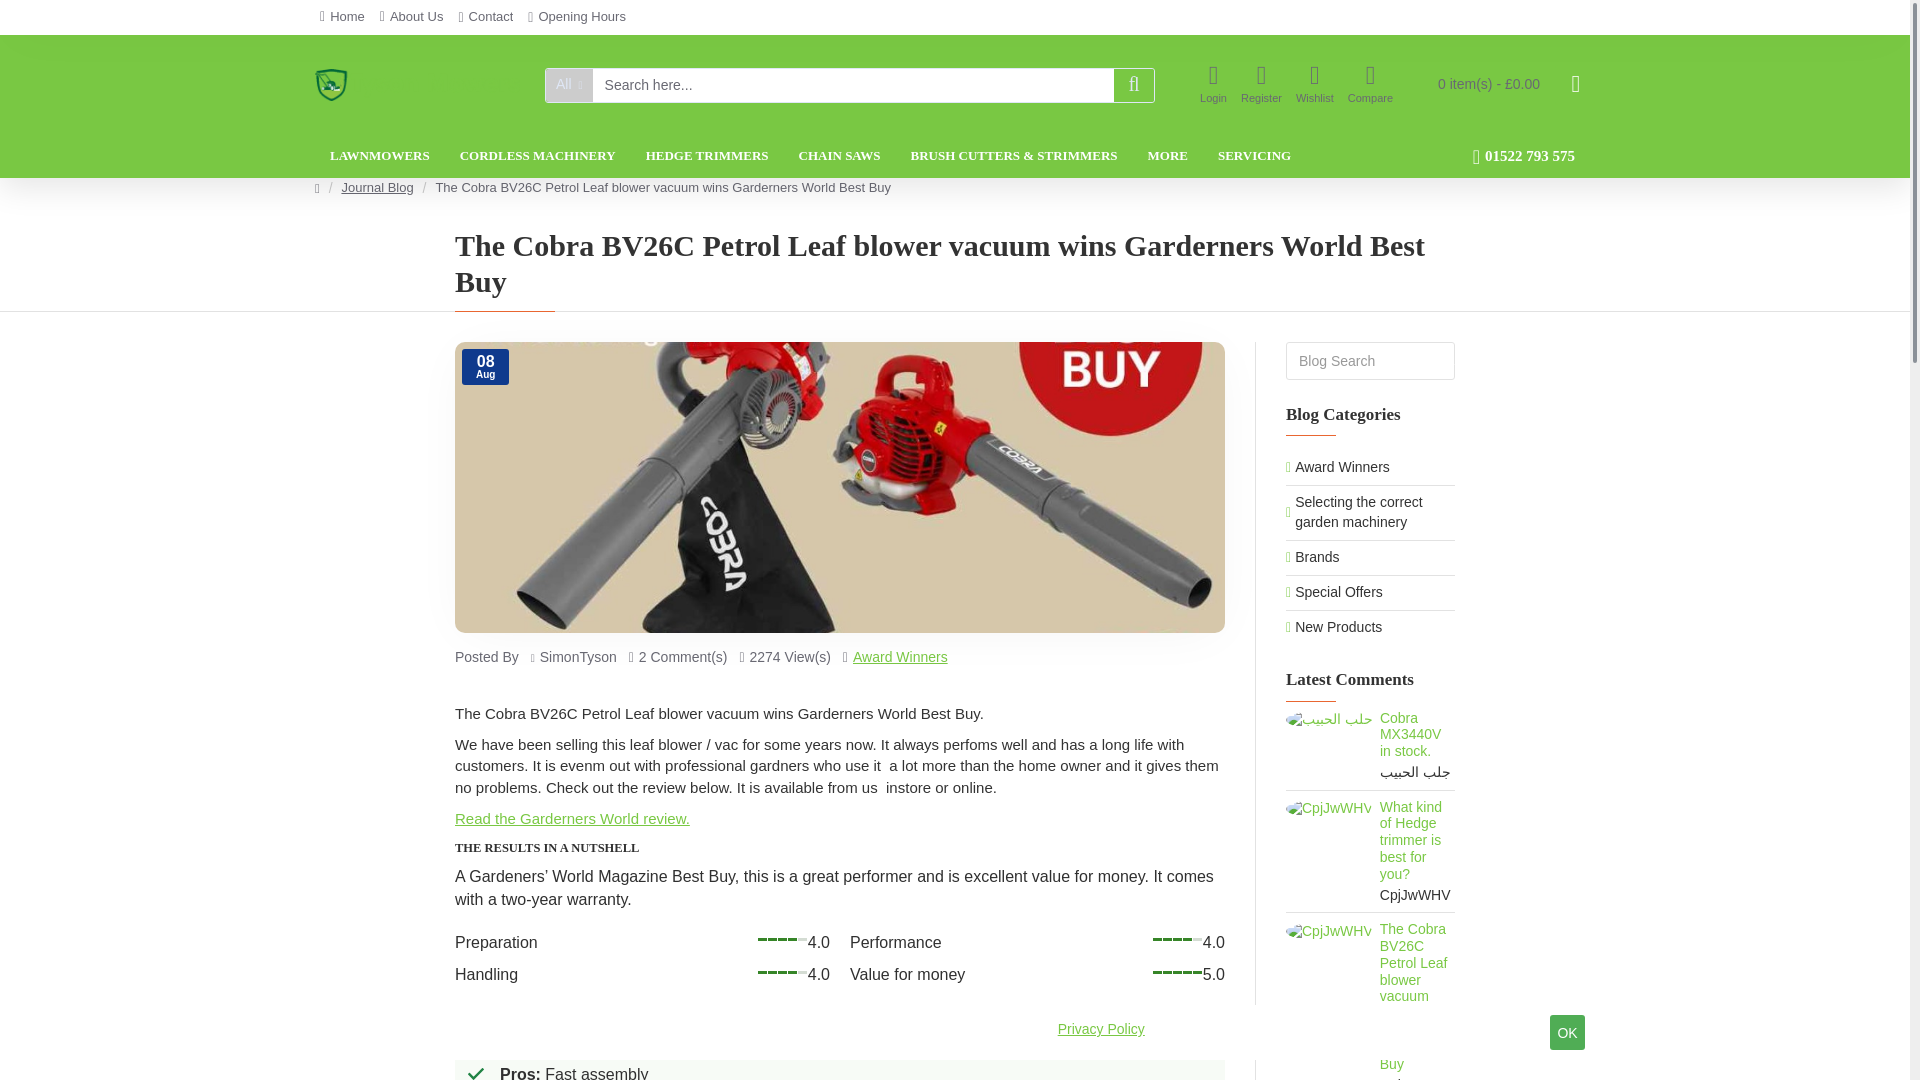  I want to click on CORDLESS MACHINERY, so click(538, 156).